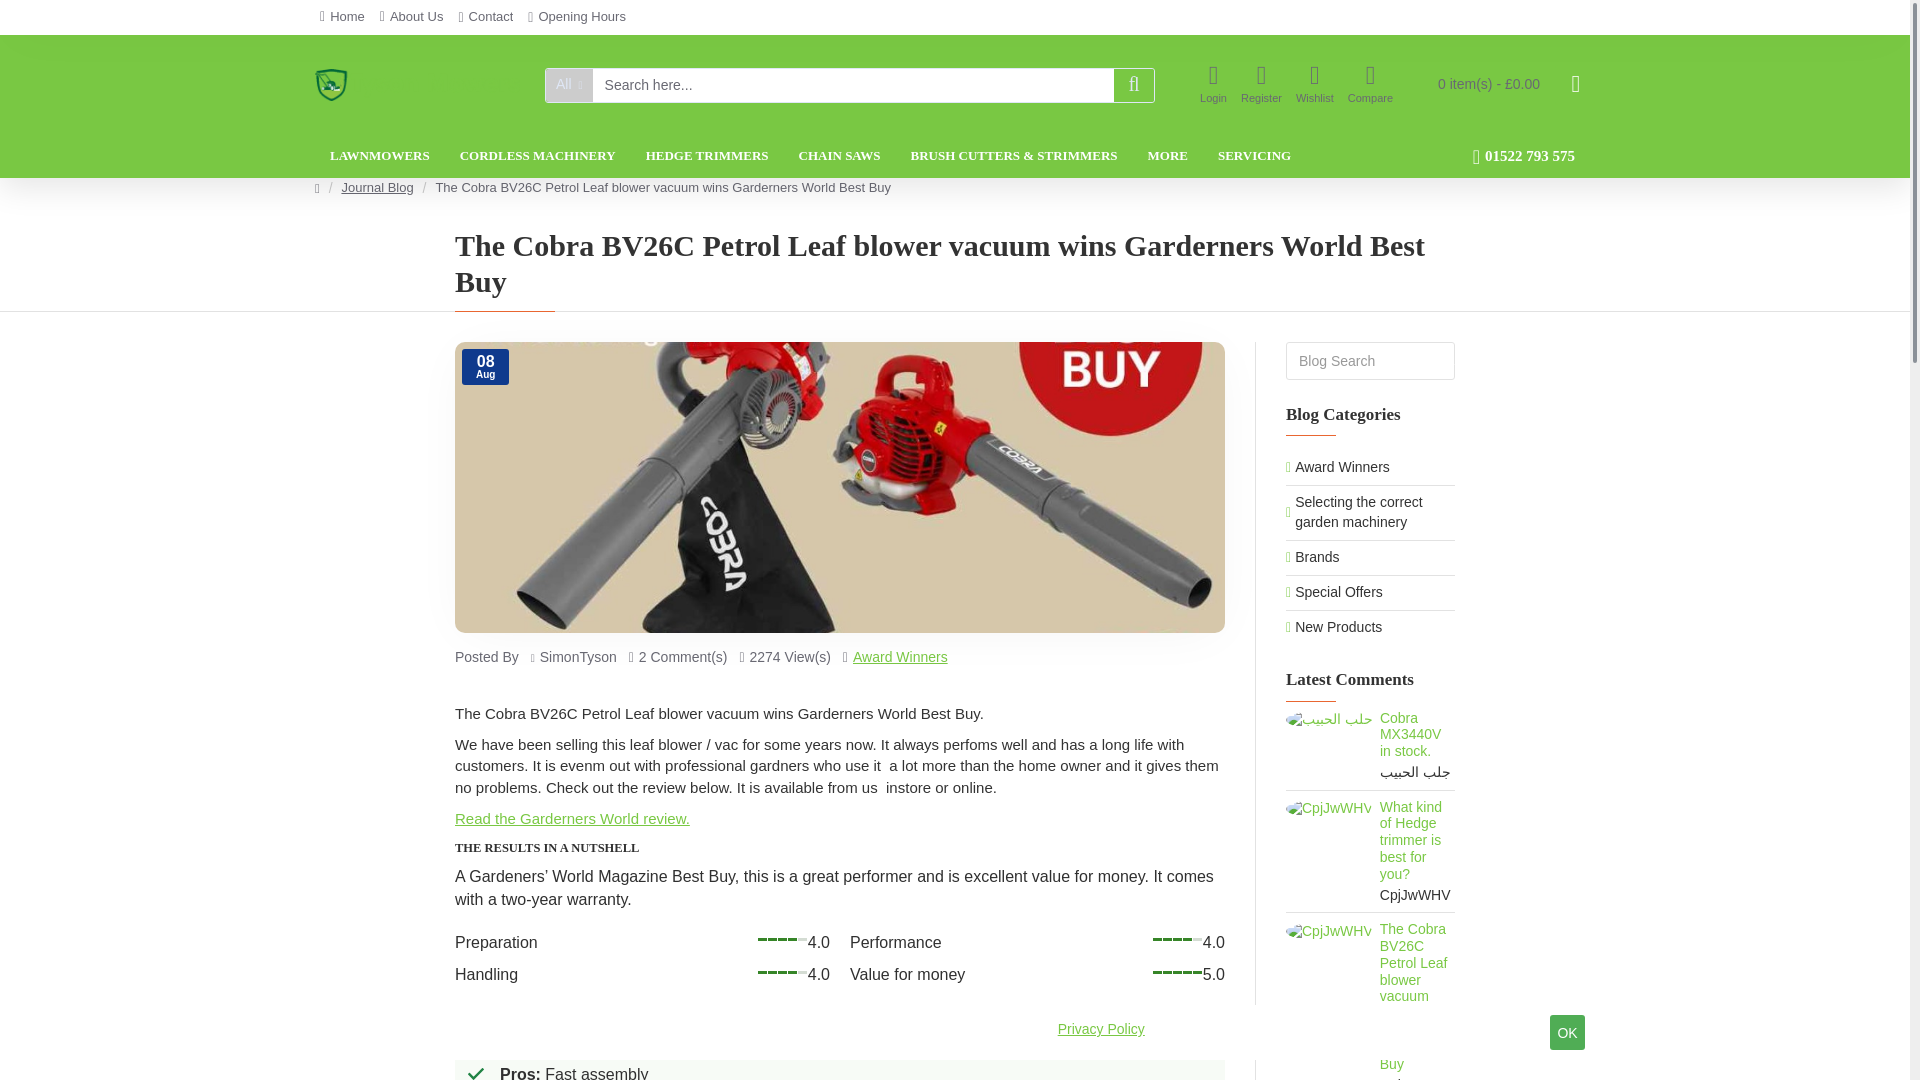  I want to click on CORDLESS MACHINERY, so click(538, 156).